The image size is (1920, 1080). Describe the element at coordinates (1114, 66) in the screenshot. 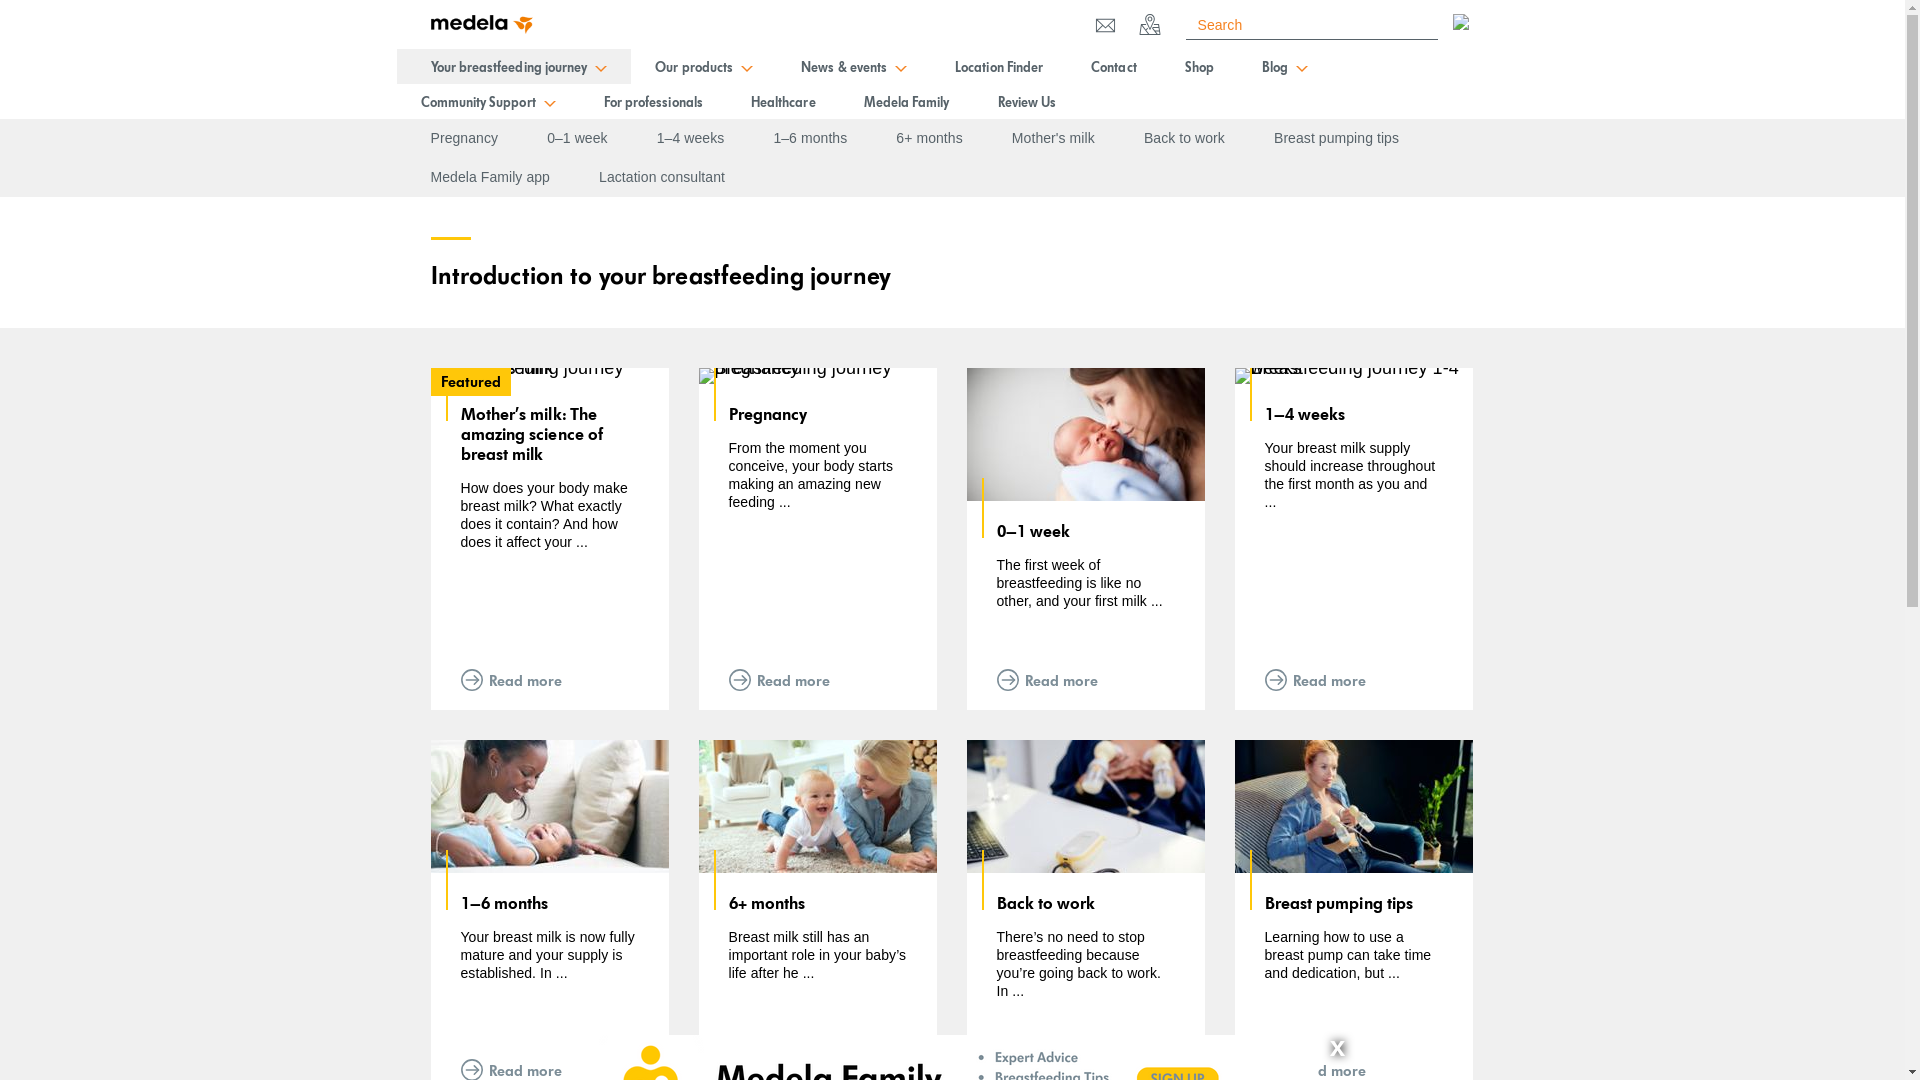

I see `Contact` at that location.